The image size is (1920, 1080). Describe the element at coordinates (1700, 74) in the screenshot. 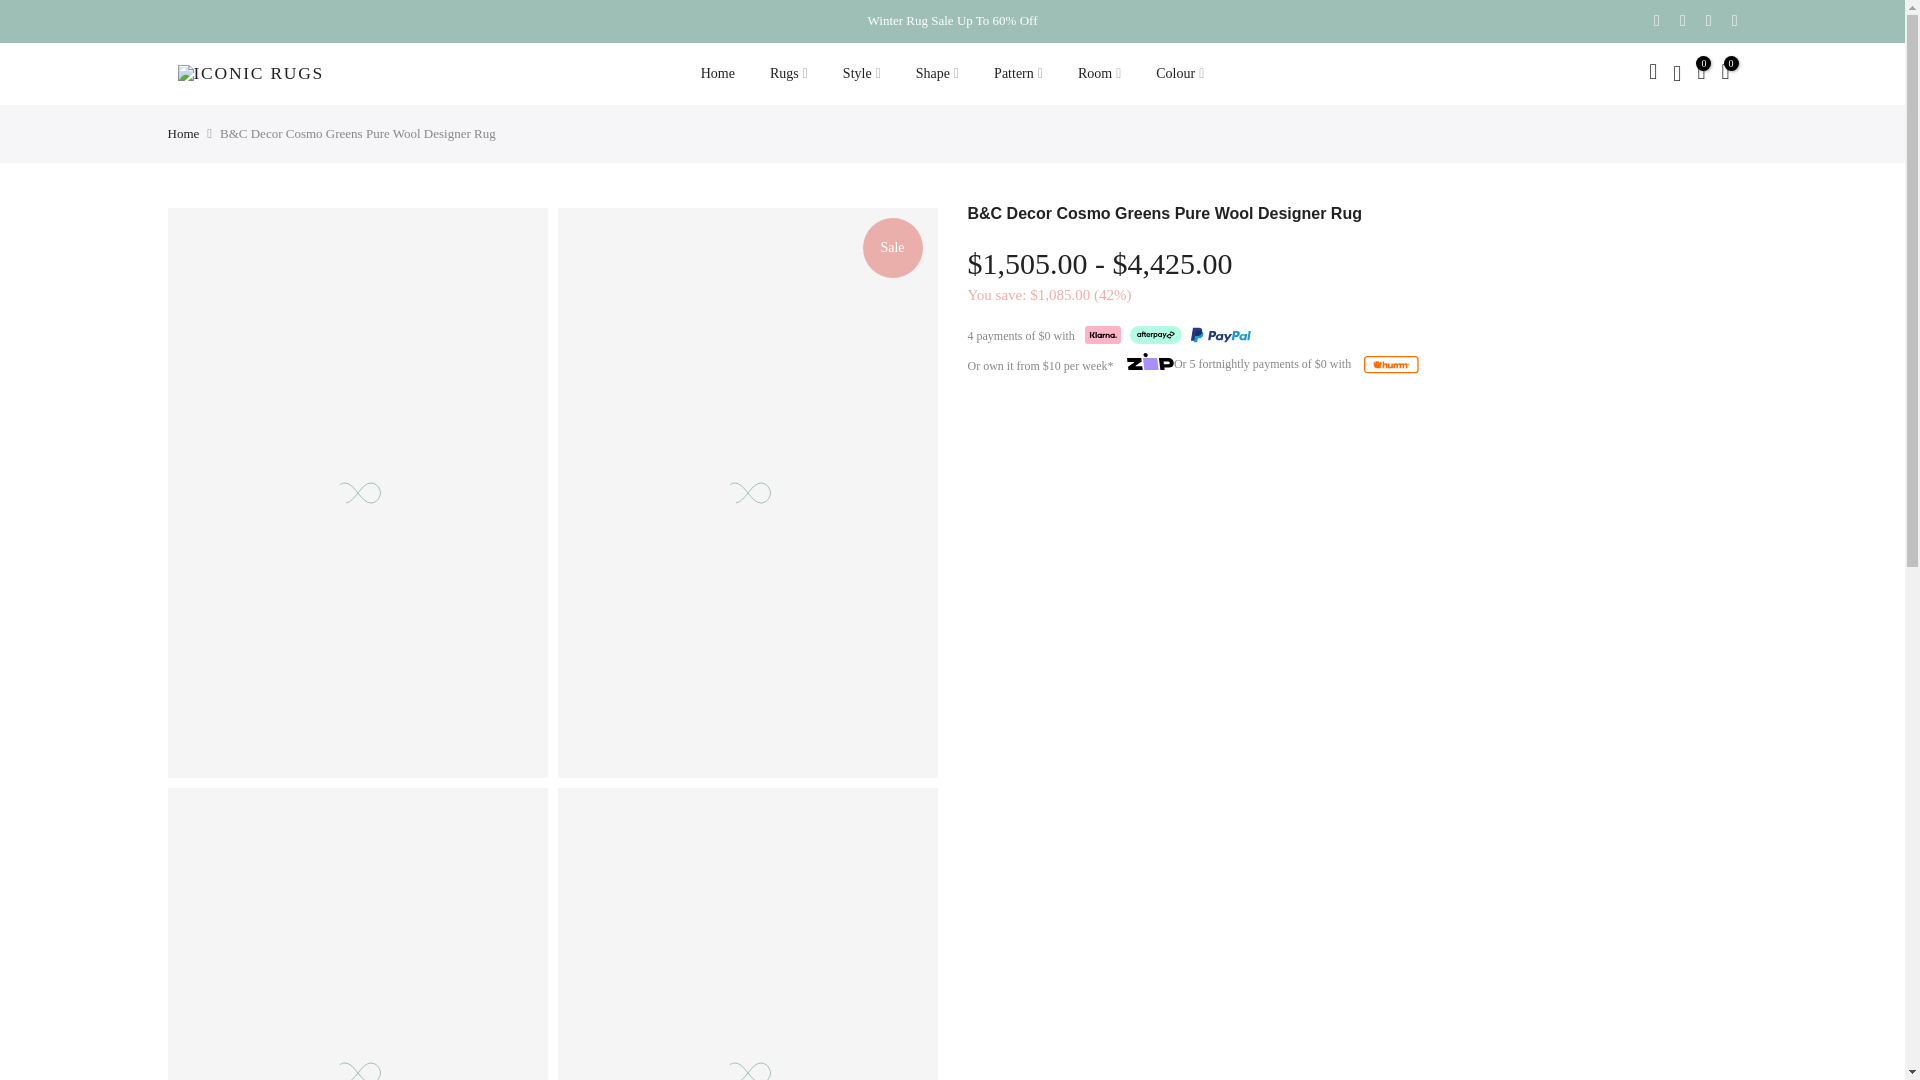

I see `0` at that location.